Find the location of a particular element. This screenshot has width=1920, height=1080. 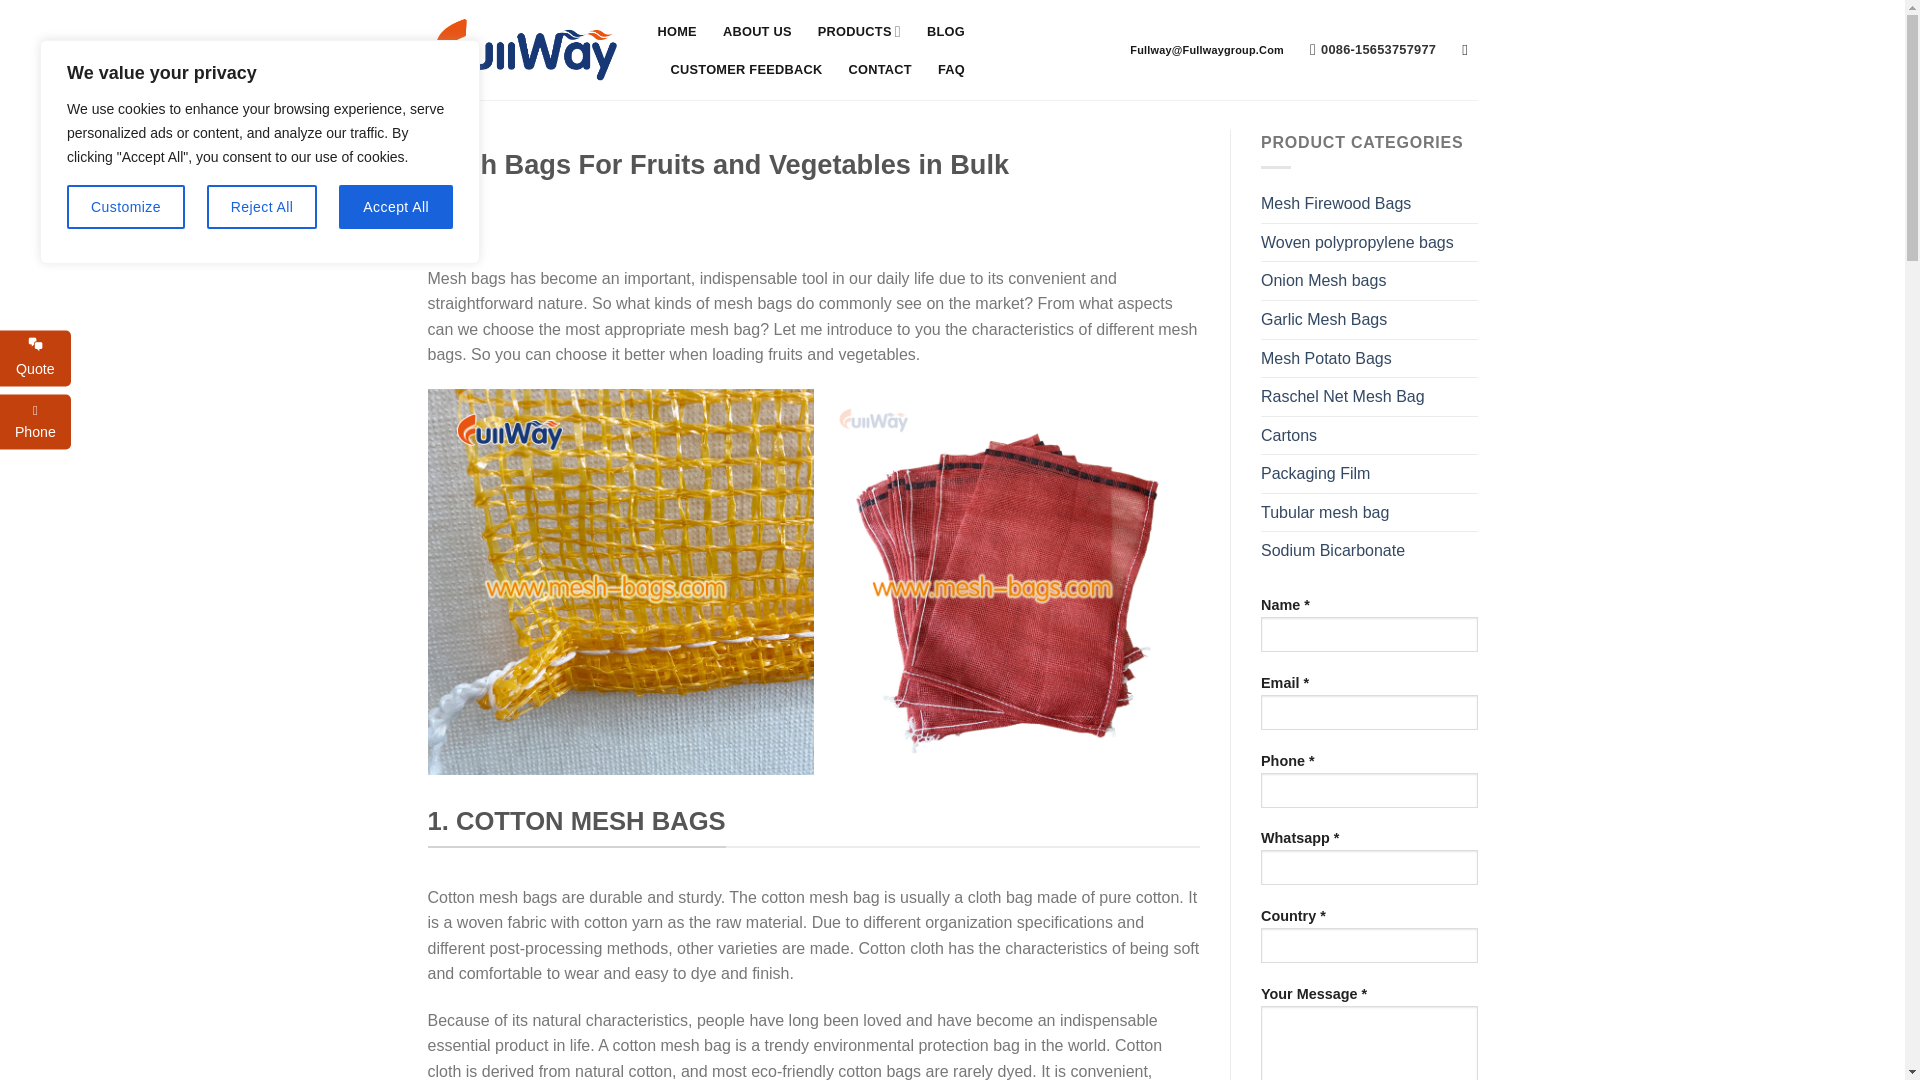

Customize is located at coordinates (126, 206).